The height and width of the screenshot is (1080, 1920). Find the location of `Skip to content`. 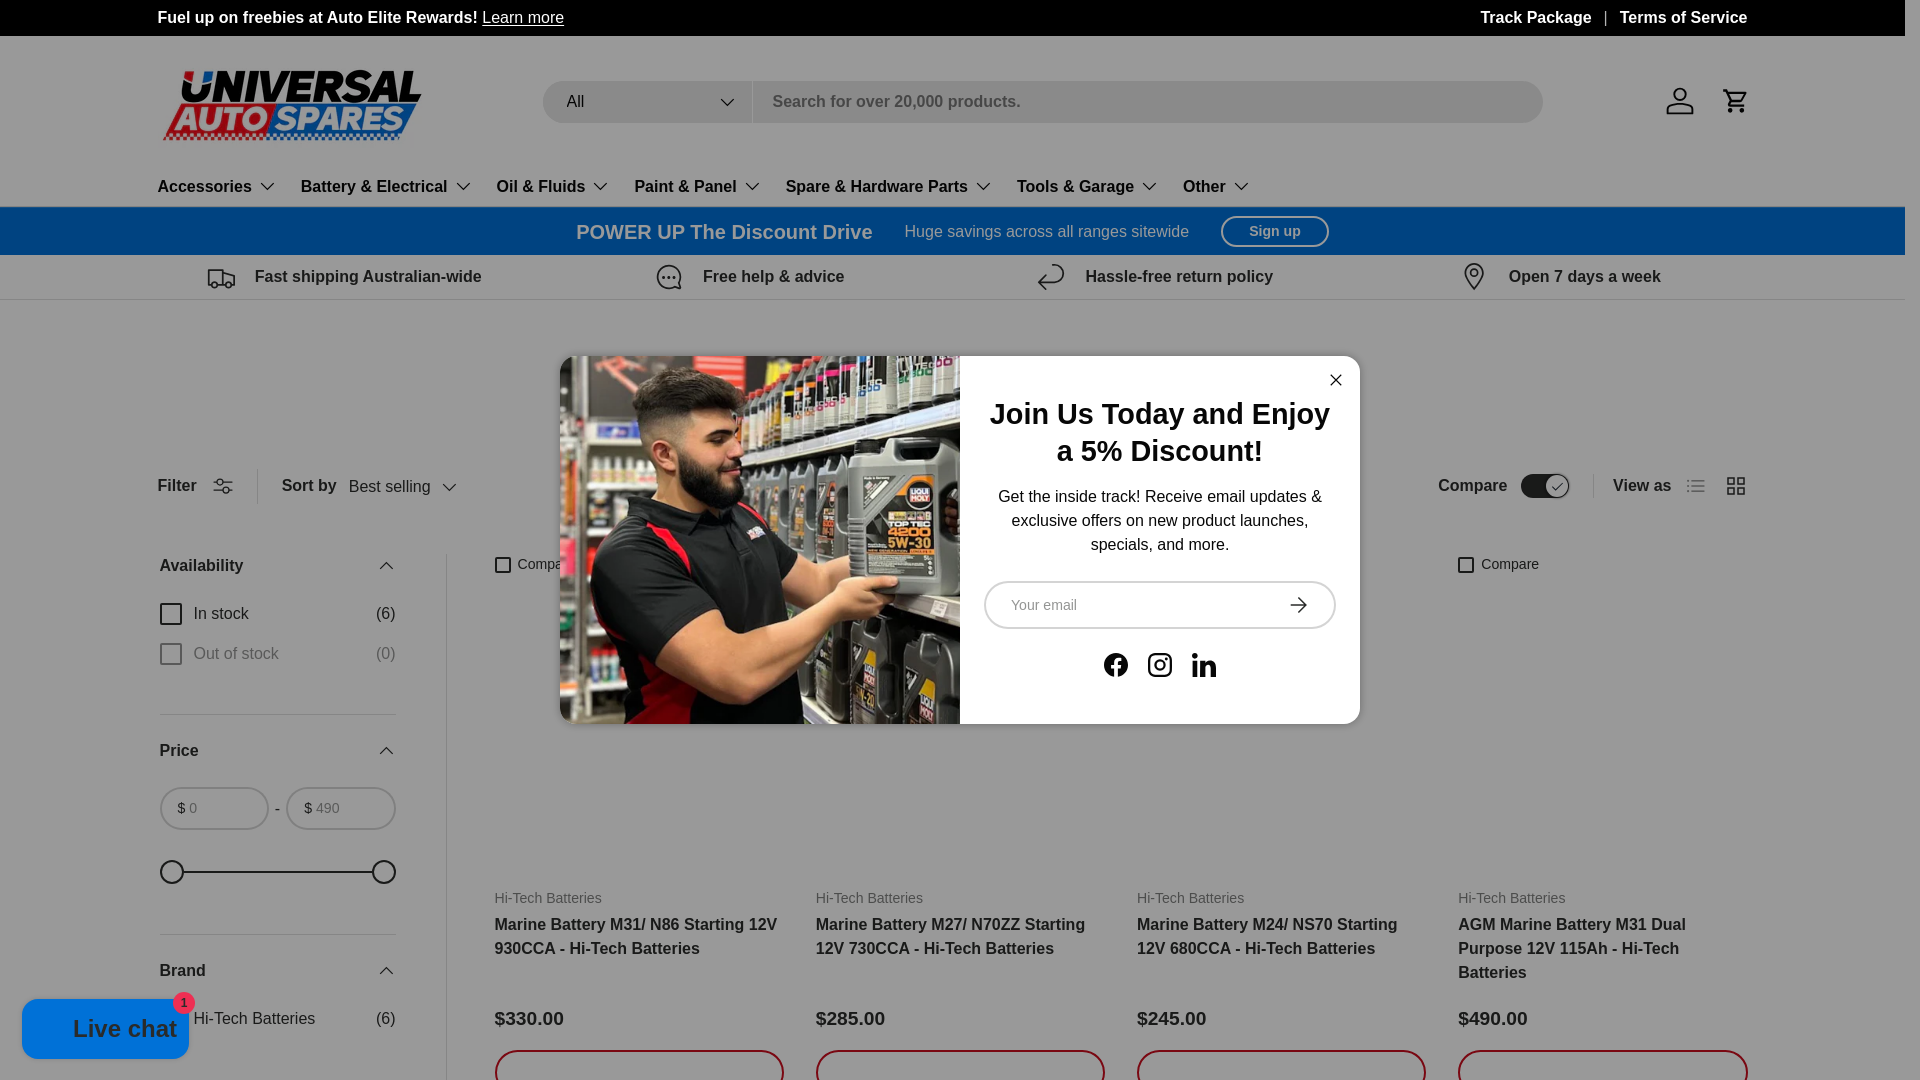

Skip to content is located at coordinates (91, 29).